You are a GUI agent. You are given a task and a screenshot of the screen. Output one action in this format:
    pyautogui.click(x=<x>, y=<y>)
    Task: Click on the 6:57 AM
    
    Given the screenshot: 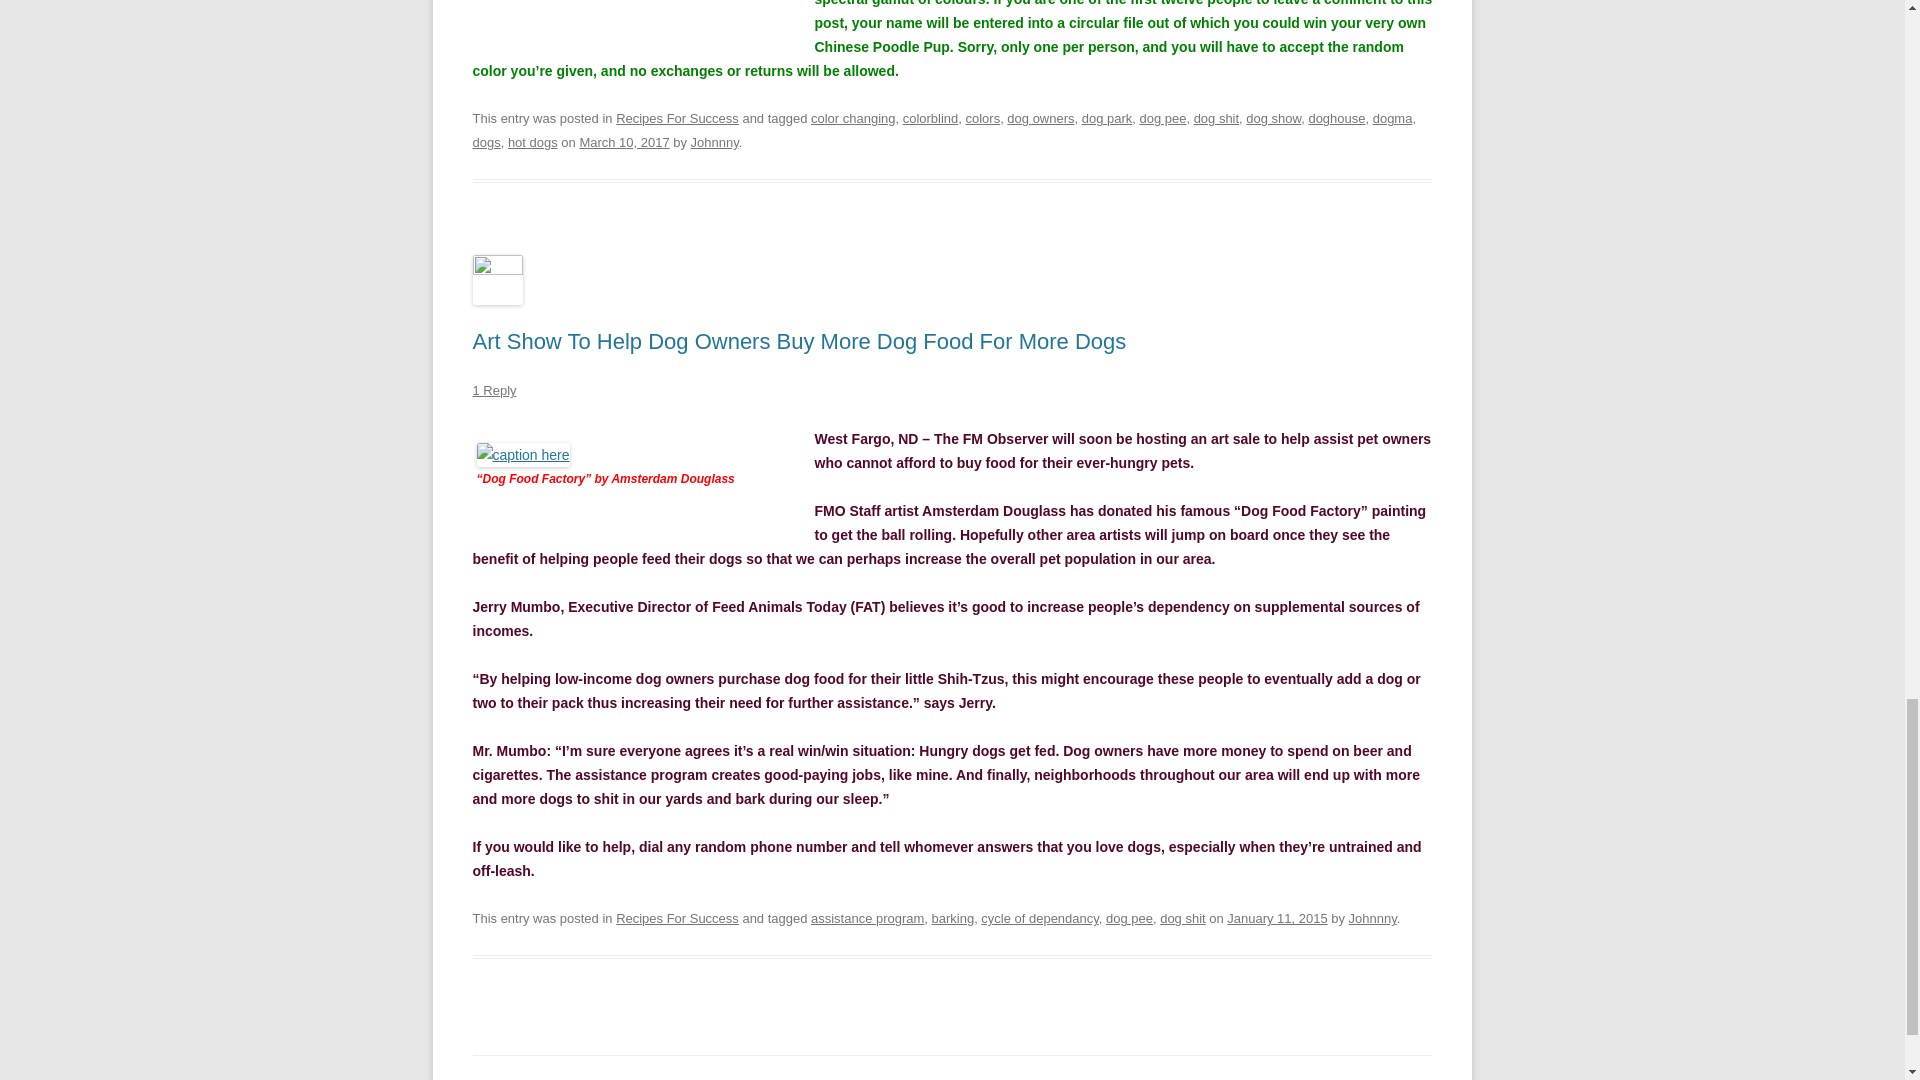 What is the action you would take?
    pyautogui.click(x=624, y=142)
    